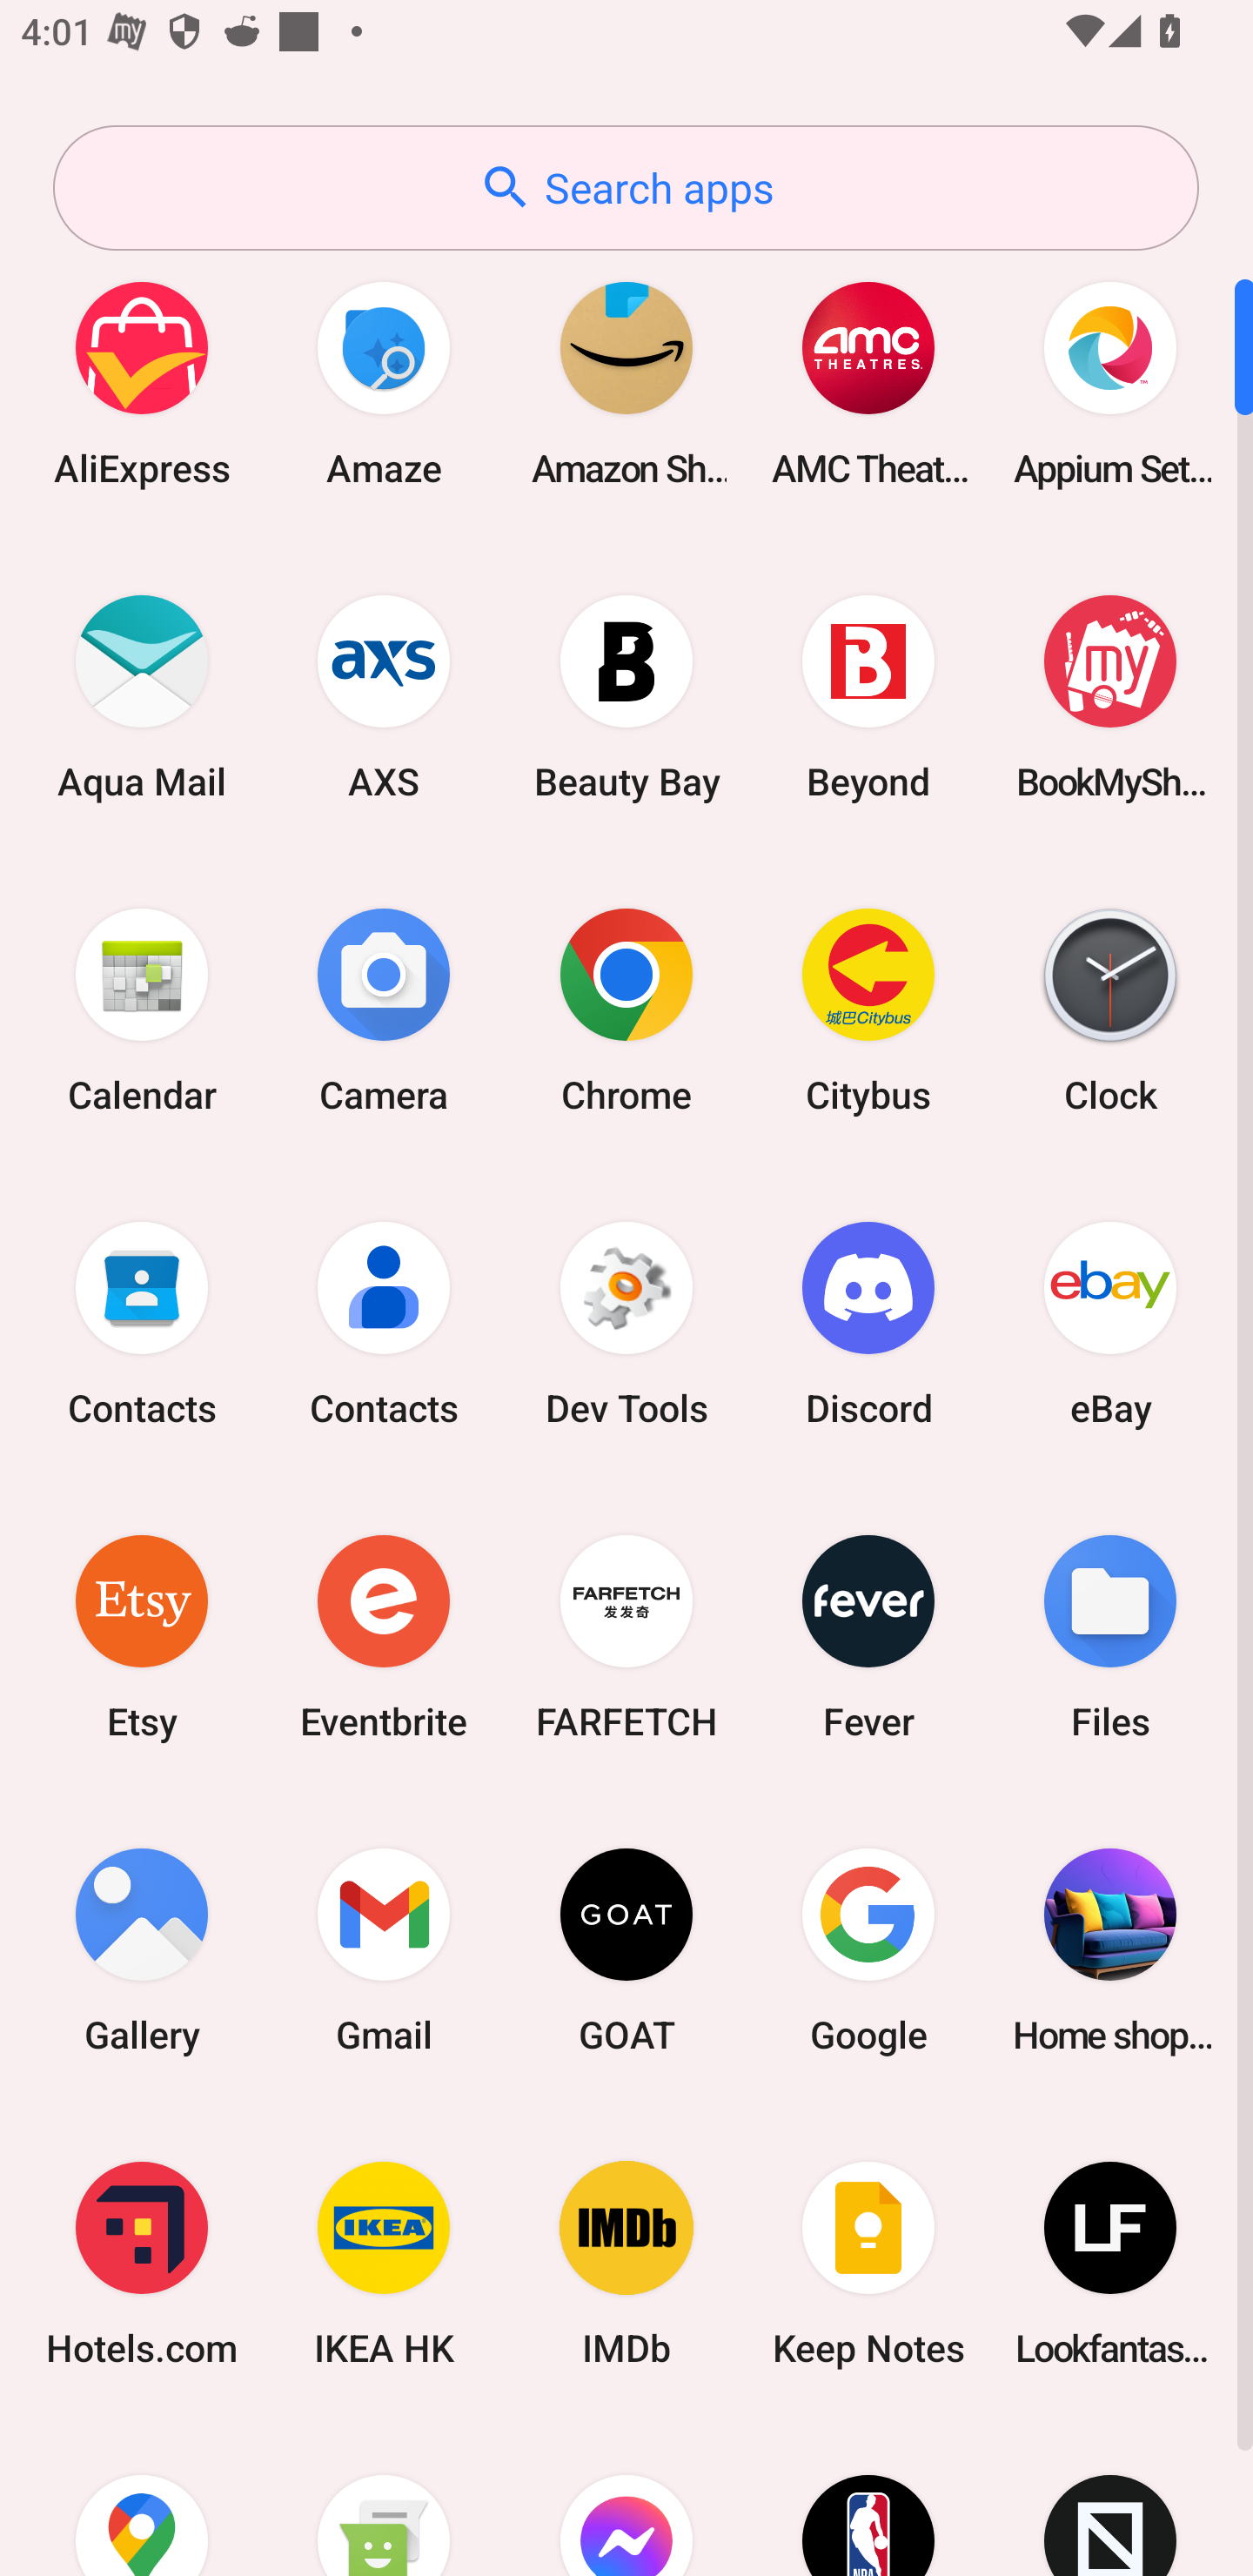  Describe the element at coordinates (868, 1010) in the screenshot. I see `Citybus` at that location.